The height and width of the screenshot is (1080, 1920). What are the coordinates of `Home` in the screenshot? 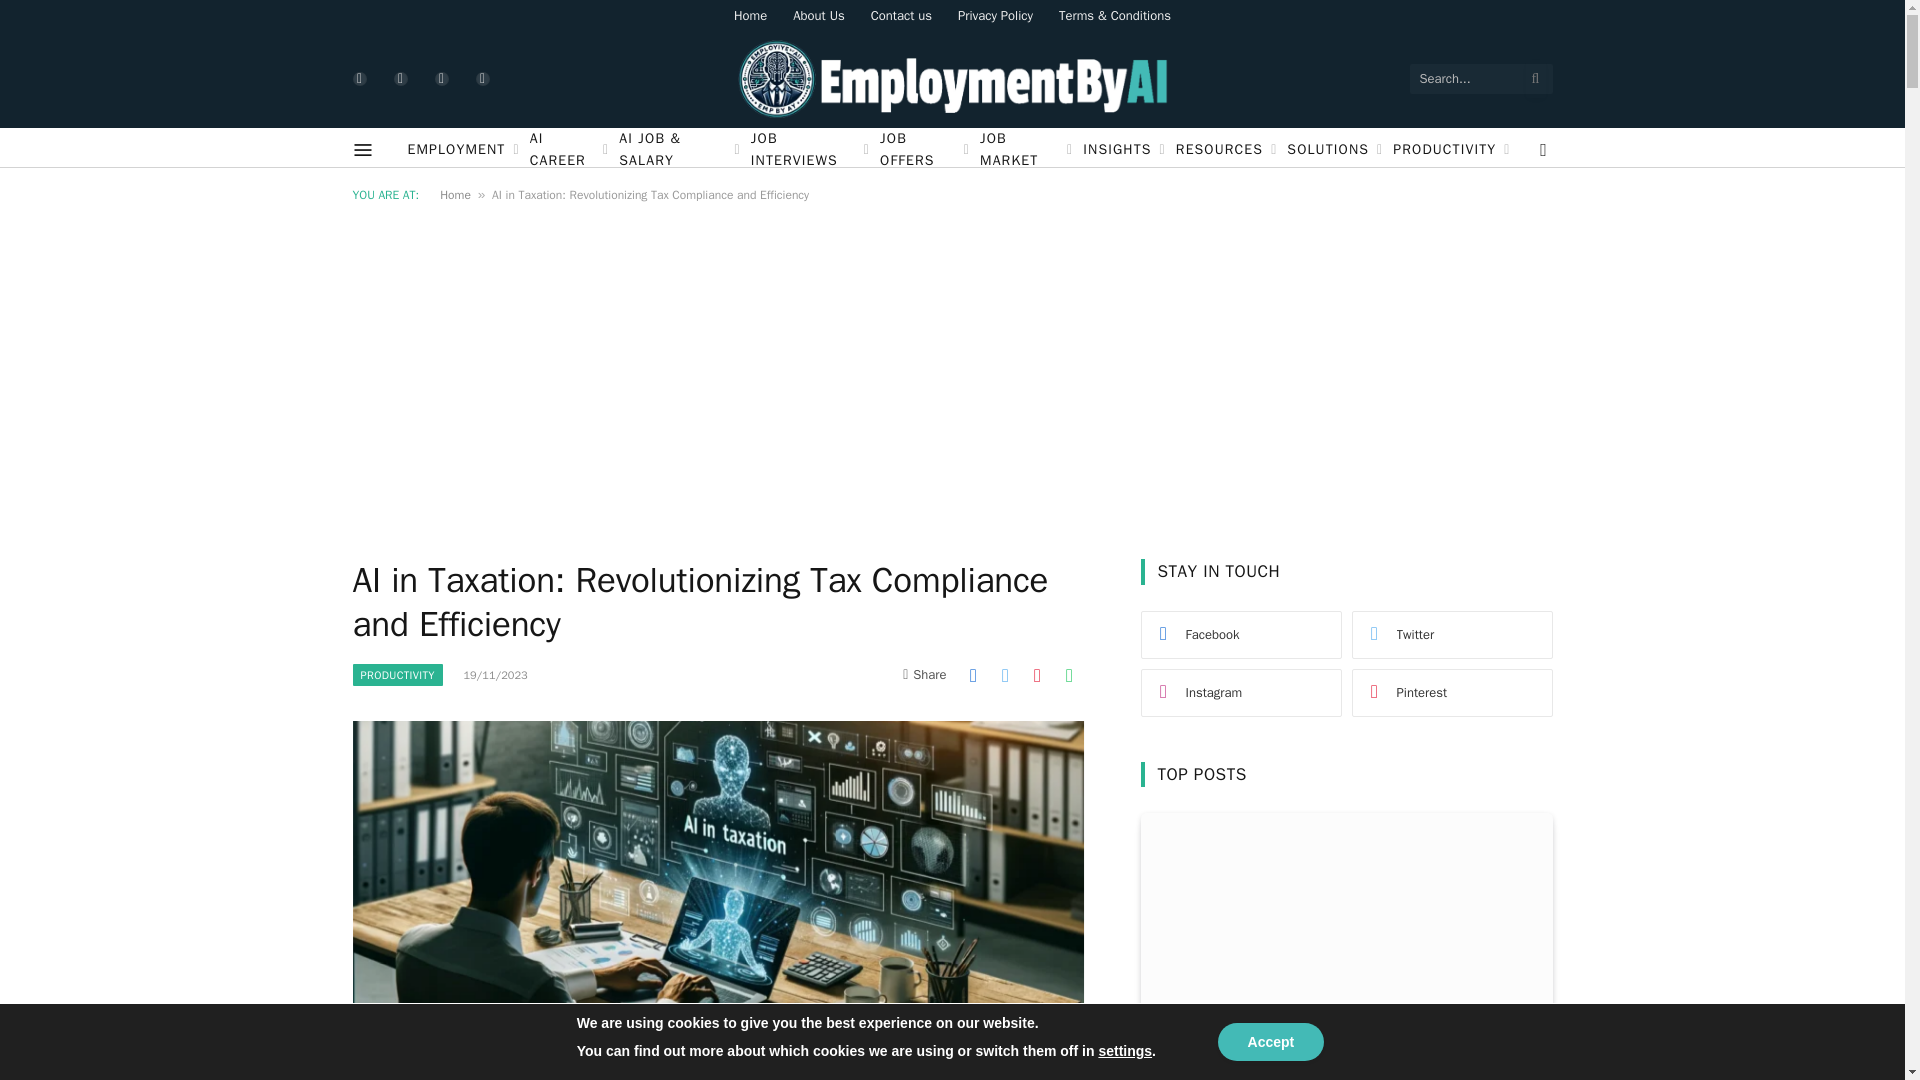 It's located at (750, 15).